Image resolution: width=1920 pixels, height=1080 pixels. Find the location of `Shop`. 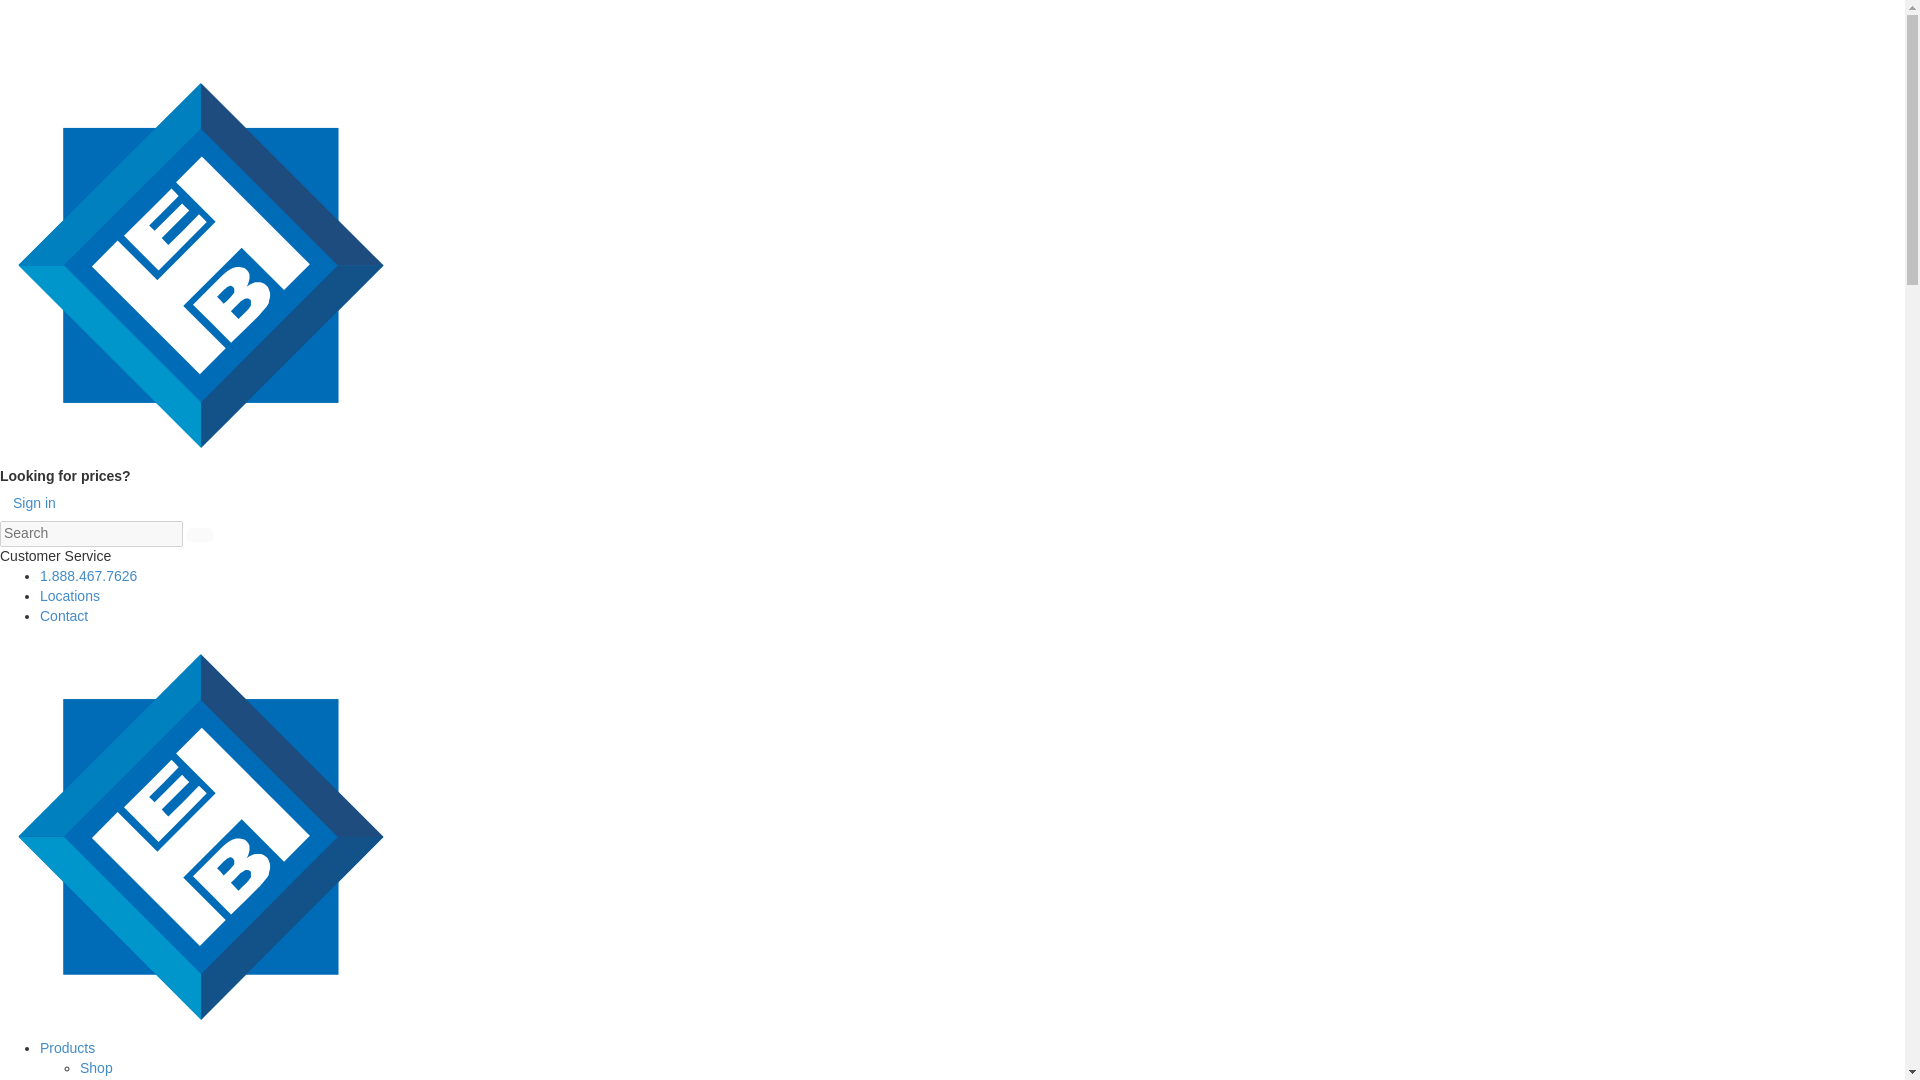

Shop is located at coordinates (96, 1067).